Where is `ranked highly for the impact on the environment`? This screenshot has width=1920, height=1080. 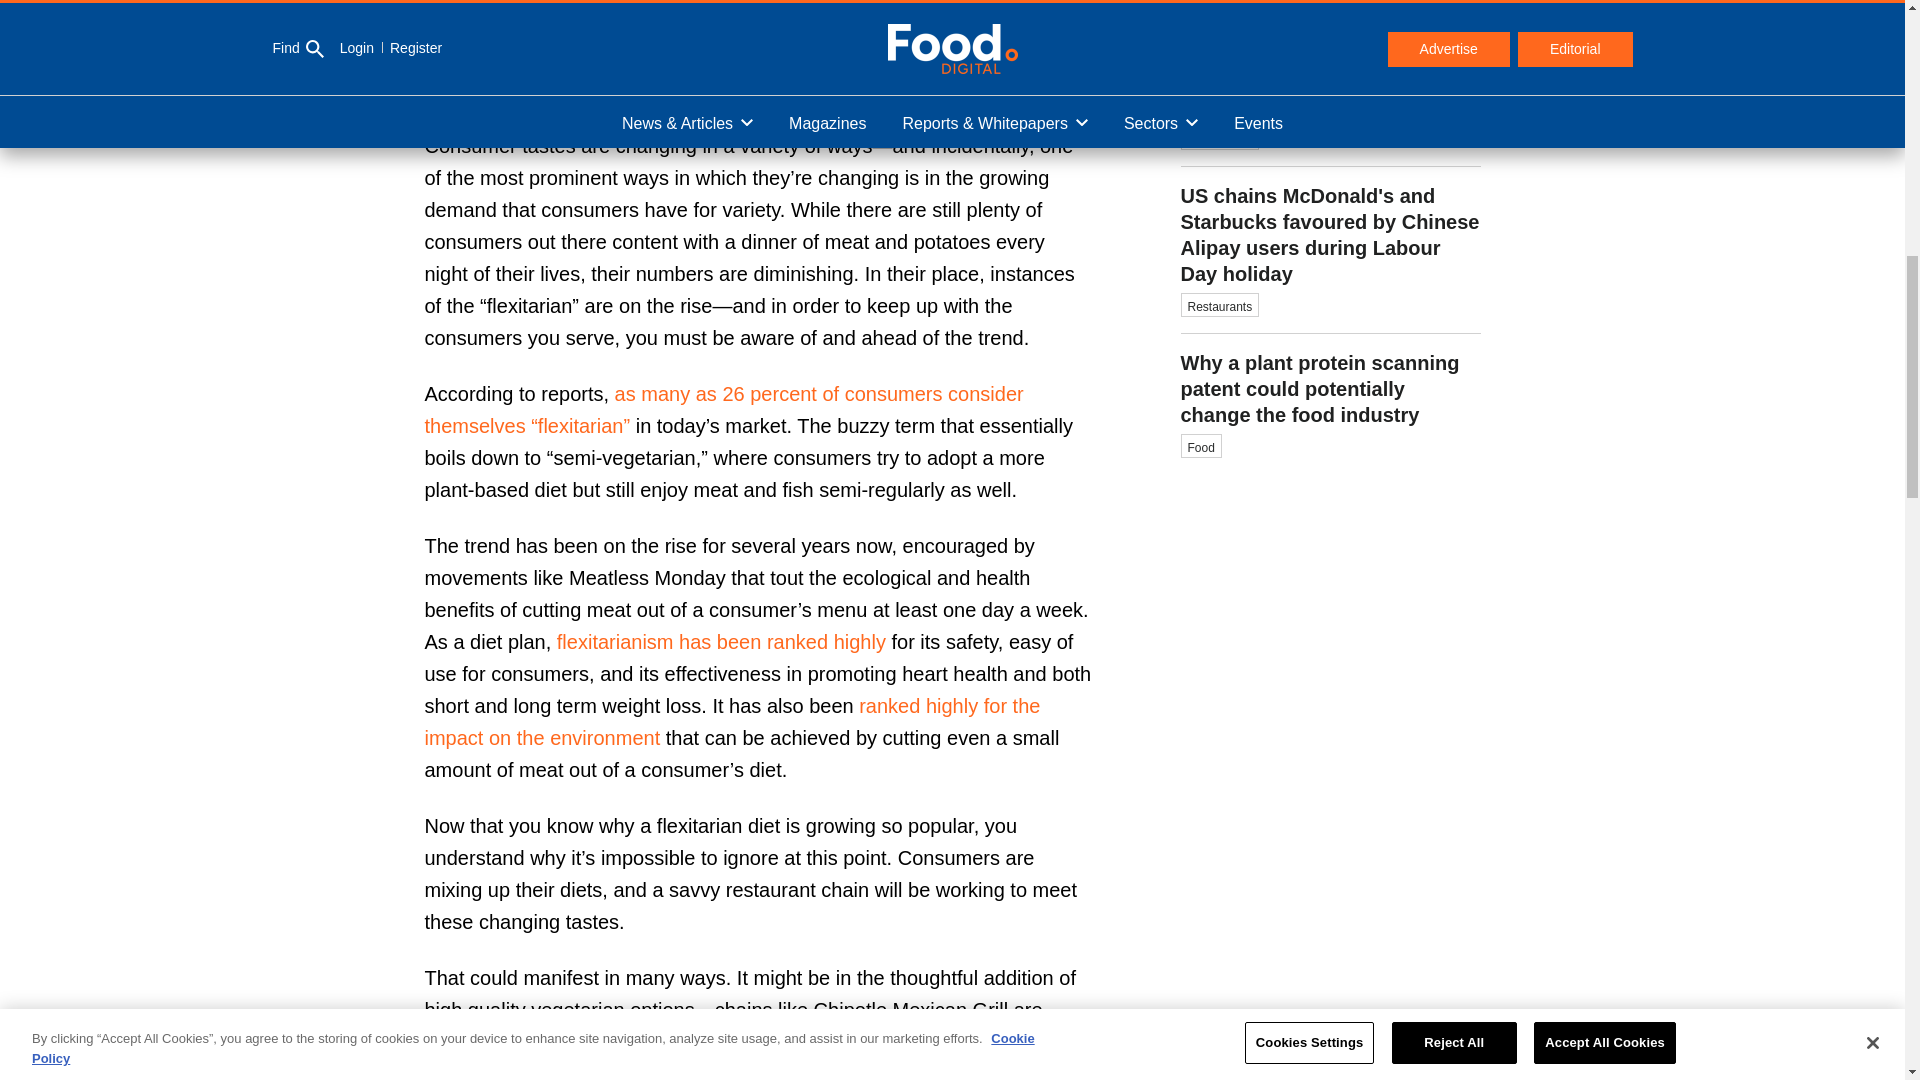
ranked highly for the impact on the environment is located at coordinates (732, 722).